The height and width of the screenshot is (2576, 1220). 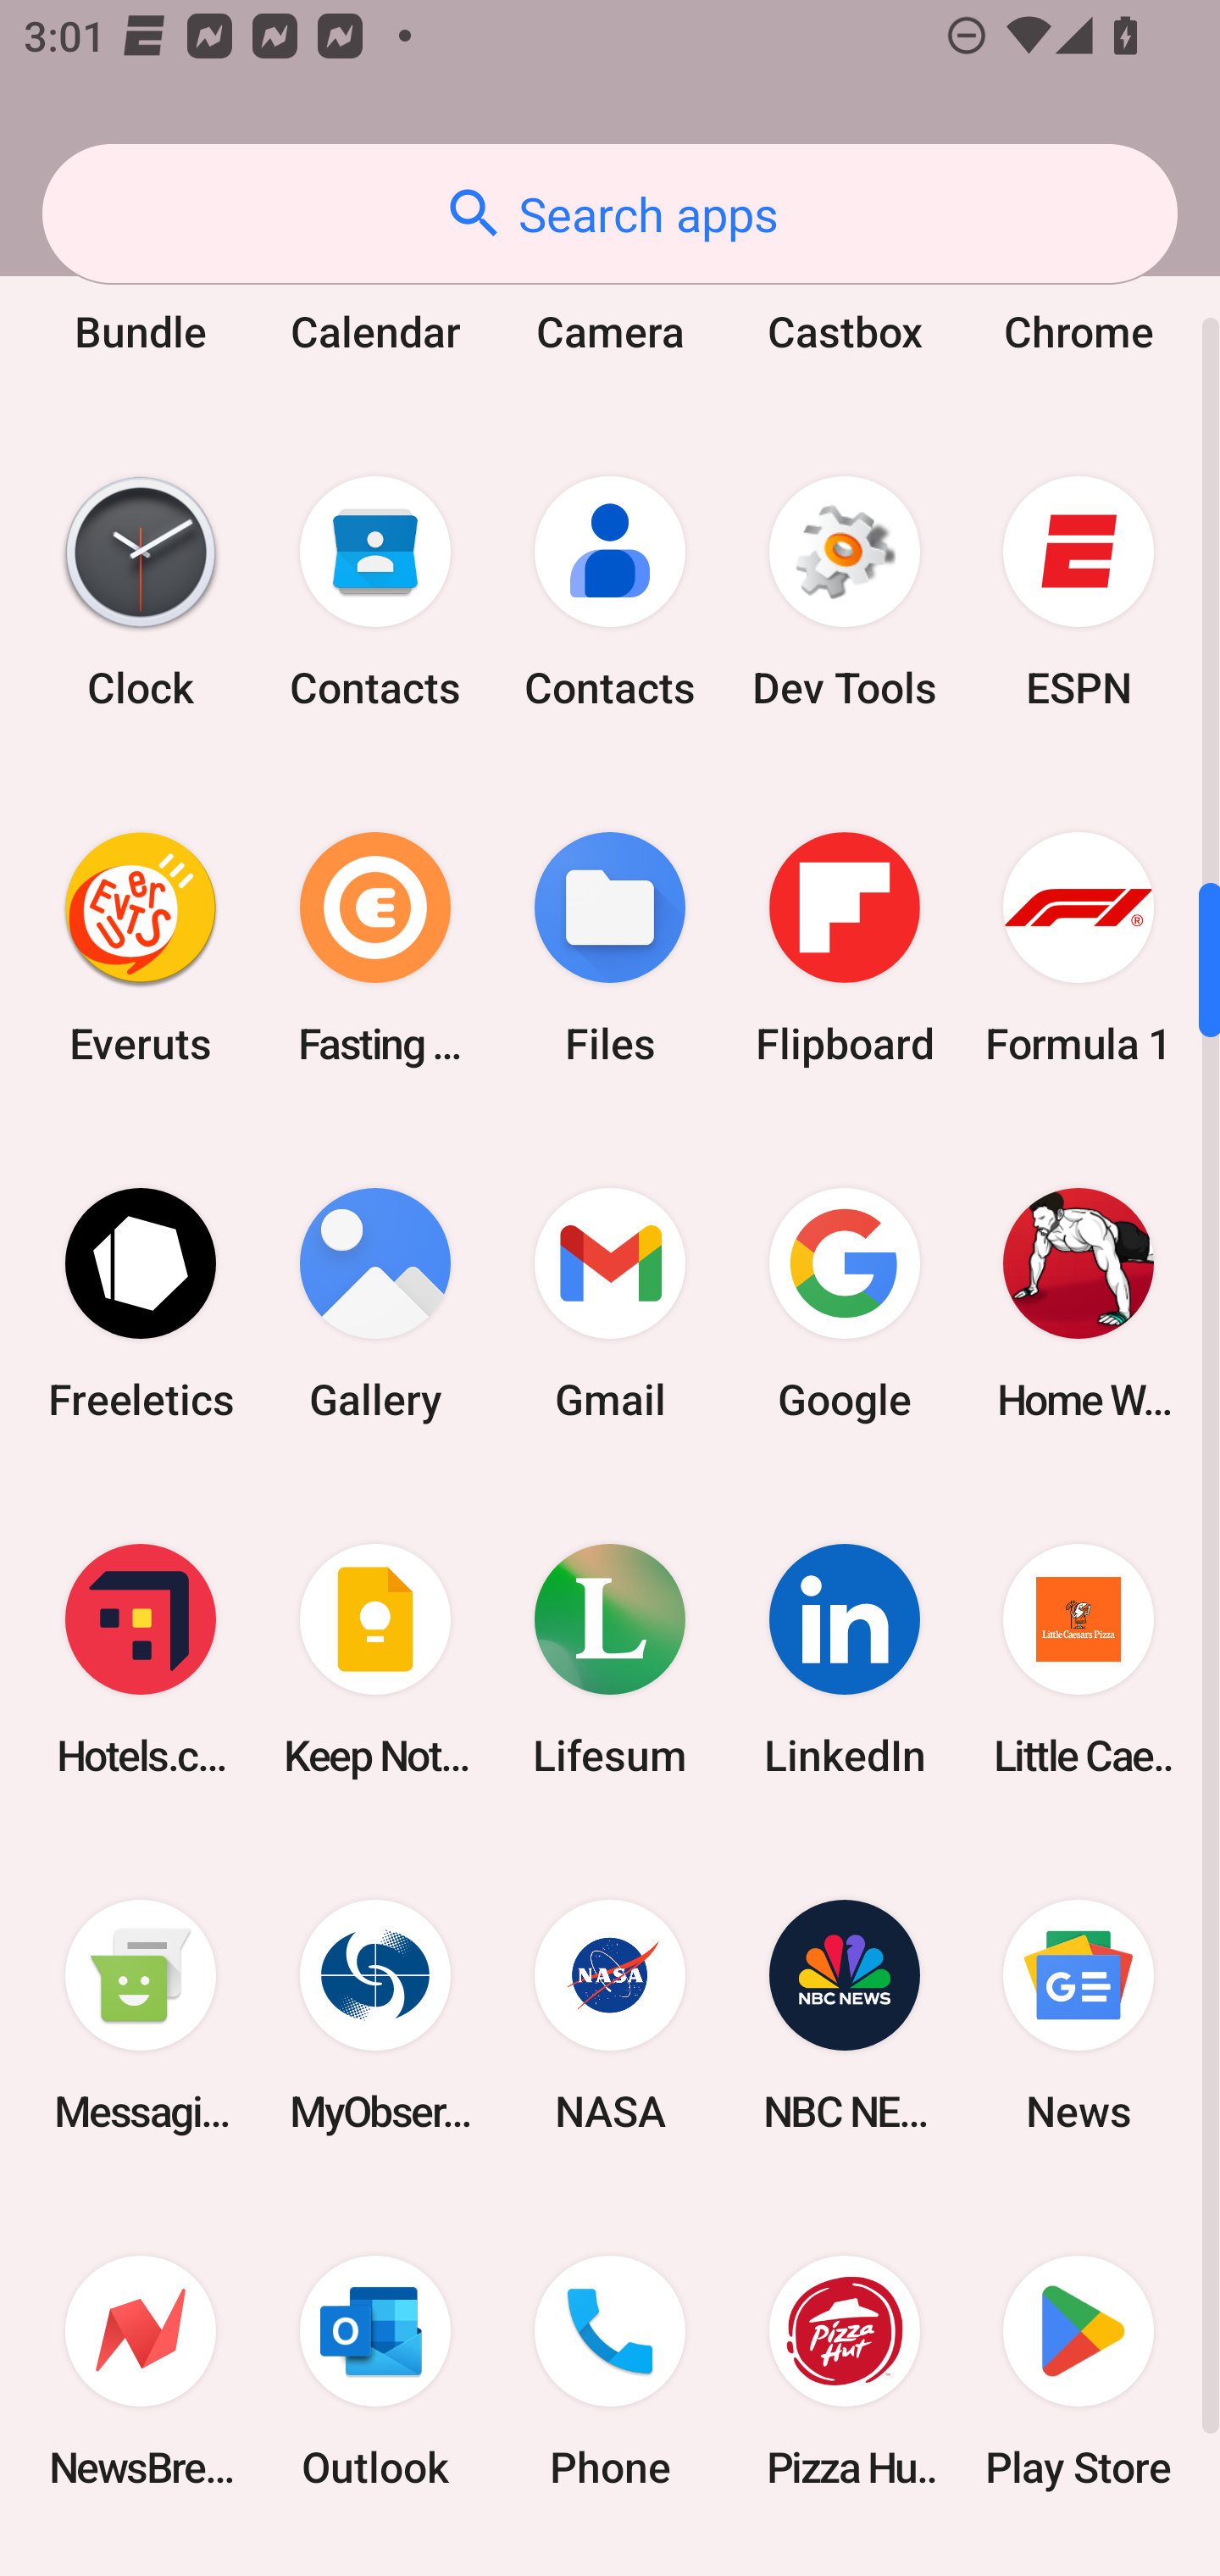 I want to click on Home Workout, so click(x=1079, y=1303).